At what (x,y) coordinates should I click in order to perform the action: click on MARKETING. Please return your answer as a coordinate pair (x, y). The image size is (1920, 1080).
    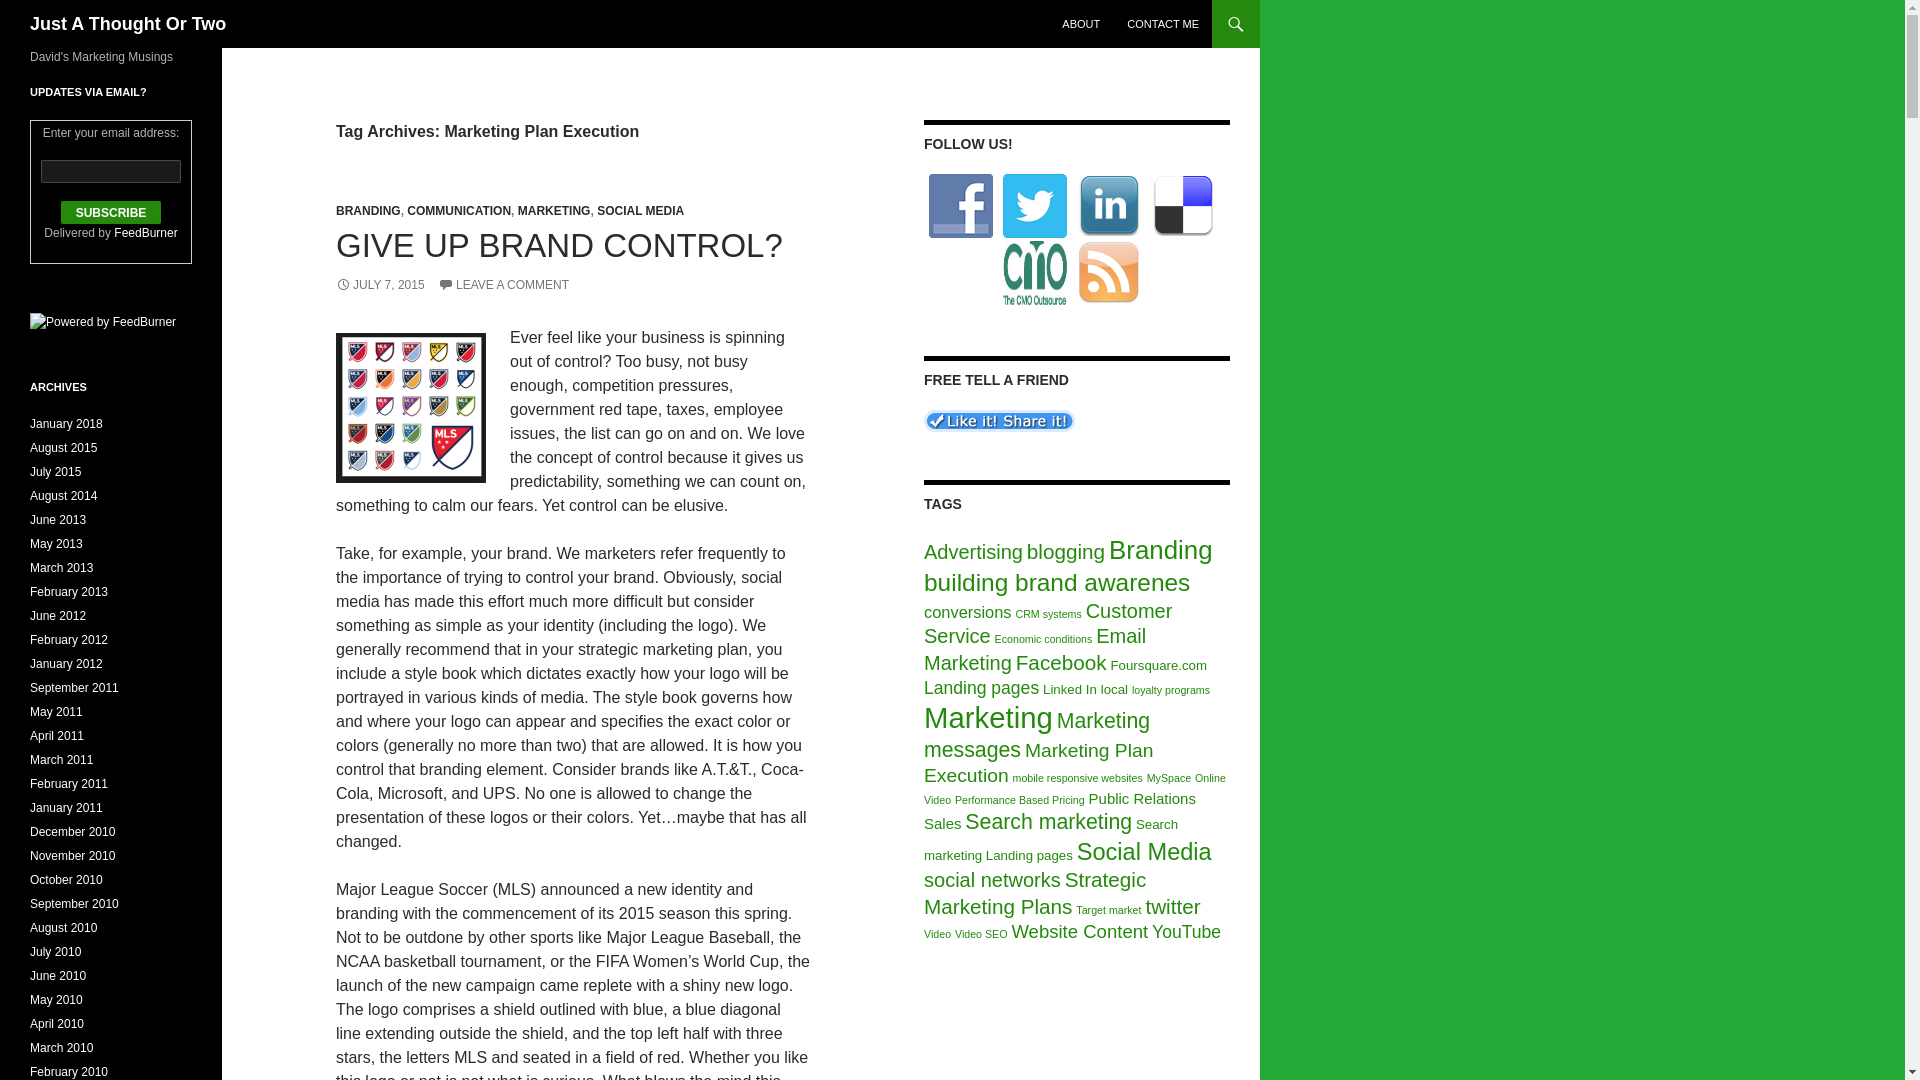
    Looking at the image, I should click on (554, 211).